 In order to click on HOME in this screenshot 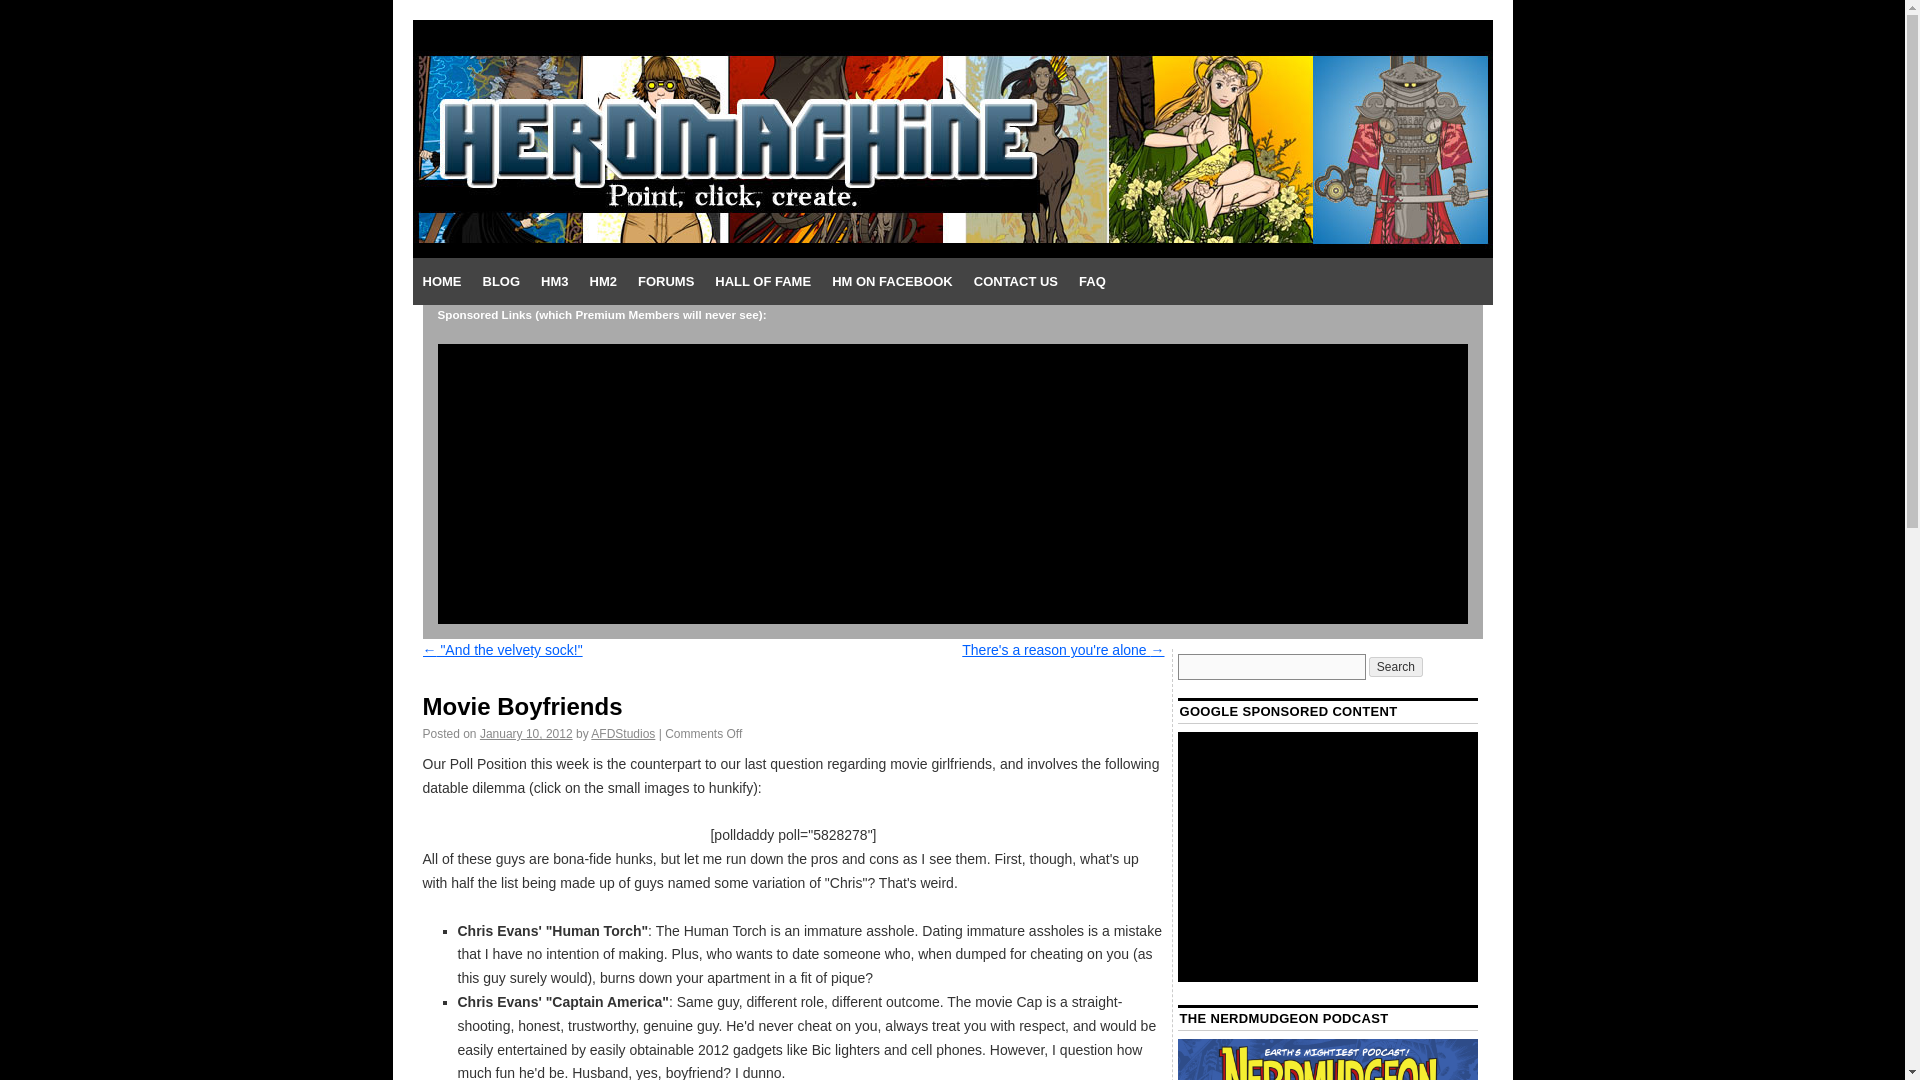, I will do `click(441, 282)`.